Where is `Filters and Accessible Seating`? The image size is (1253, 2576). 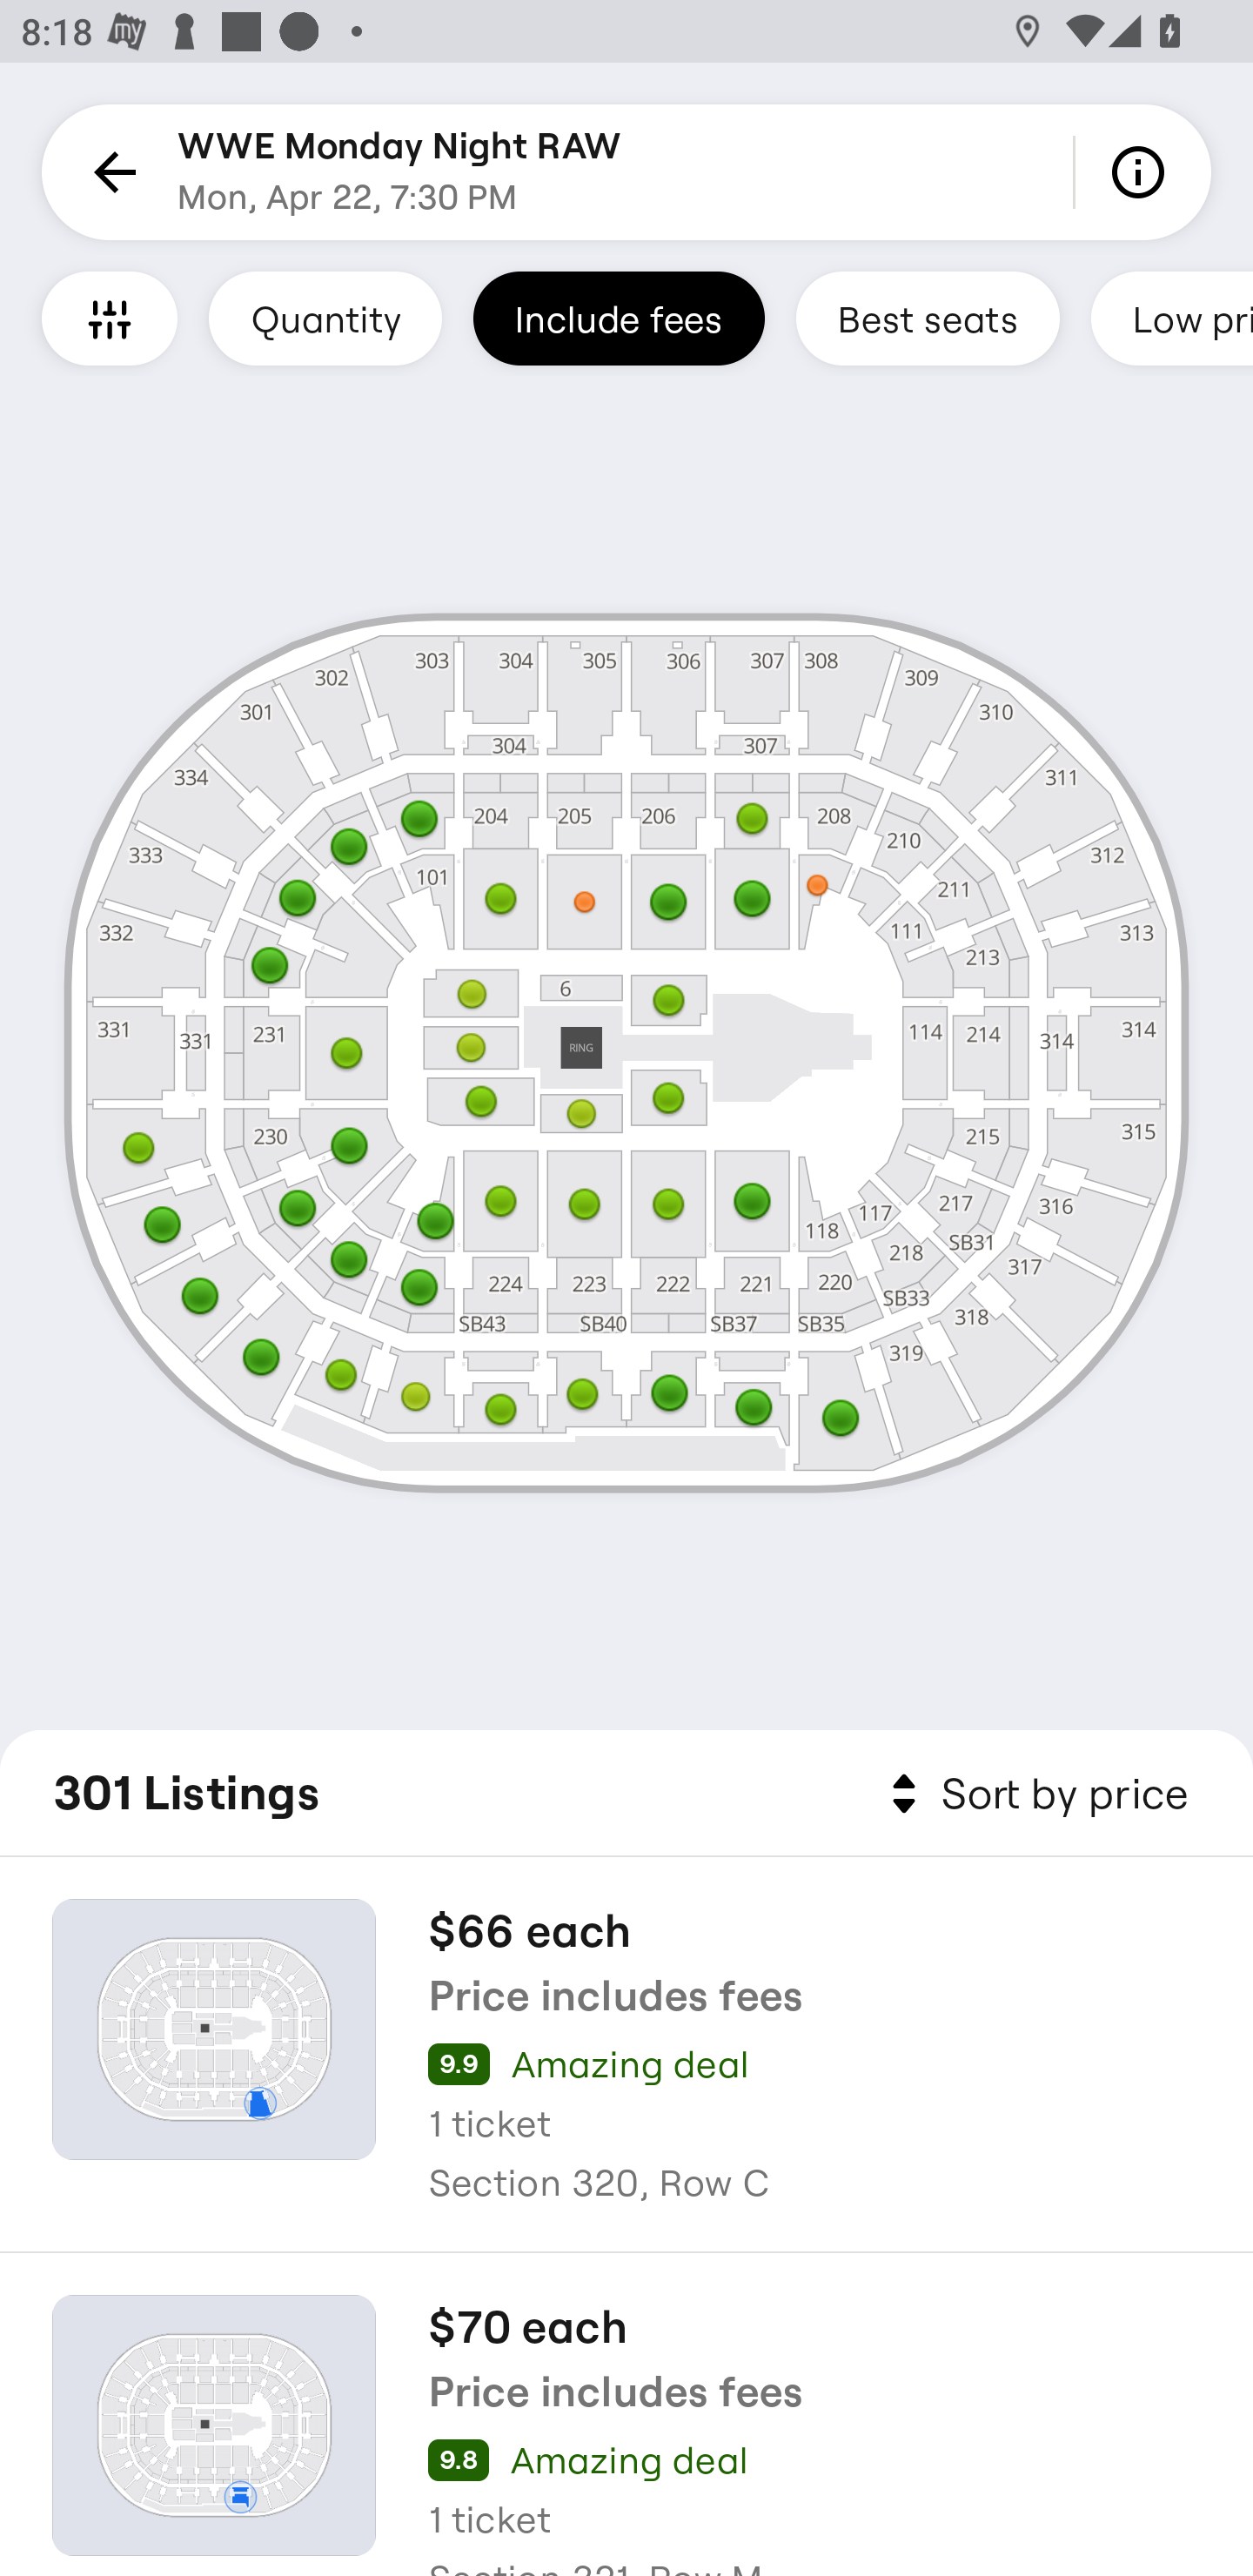
Filters and Accessible Seating is located at coordinates (110, 318).